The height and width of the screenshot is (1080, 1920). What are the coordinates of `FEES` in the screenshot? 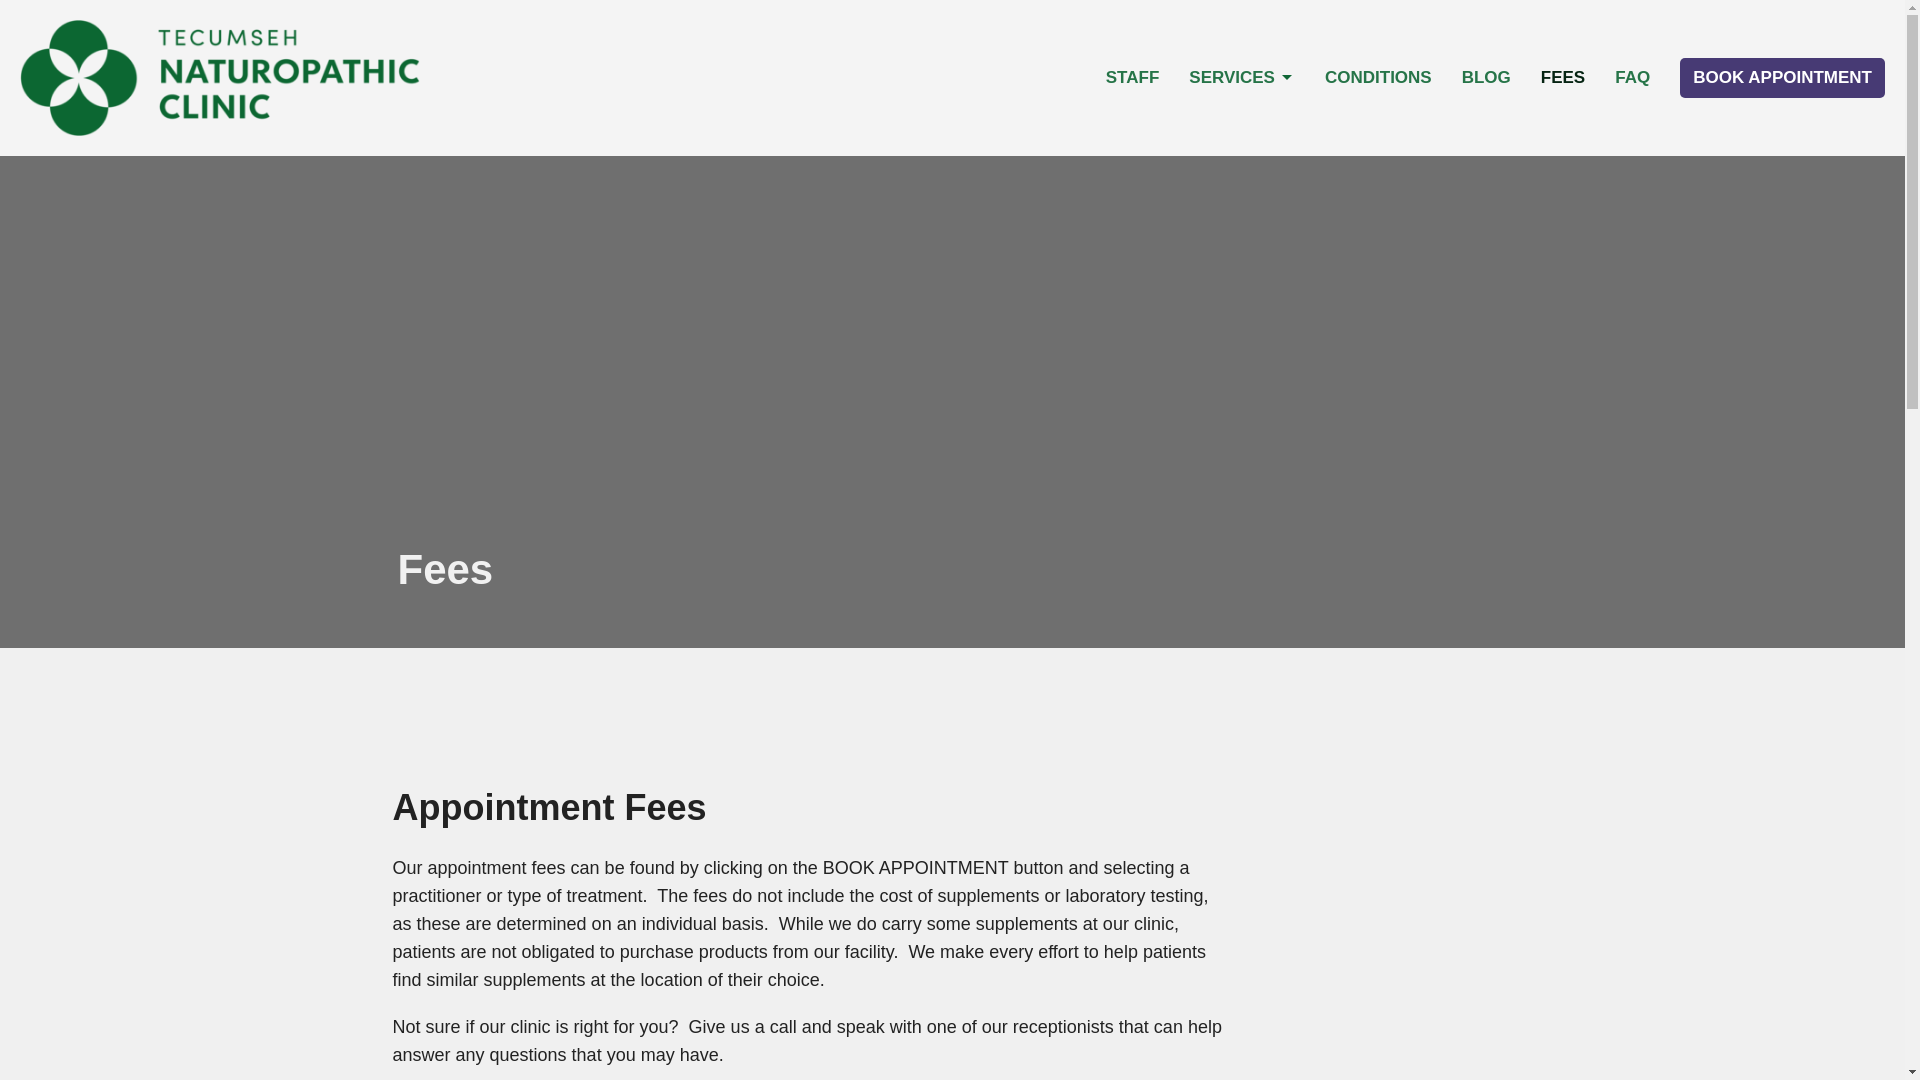 It's located at (1563, 78).